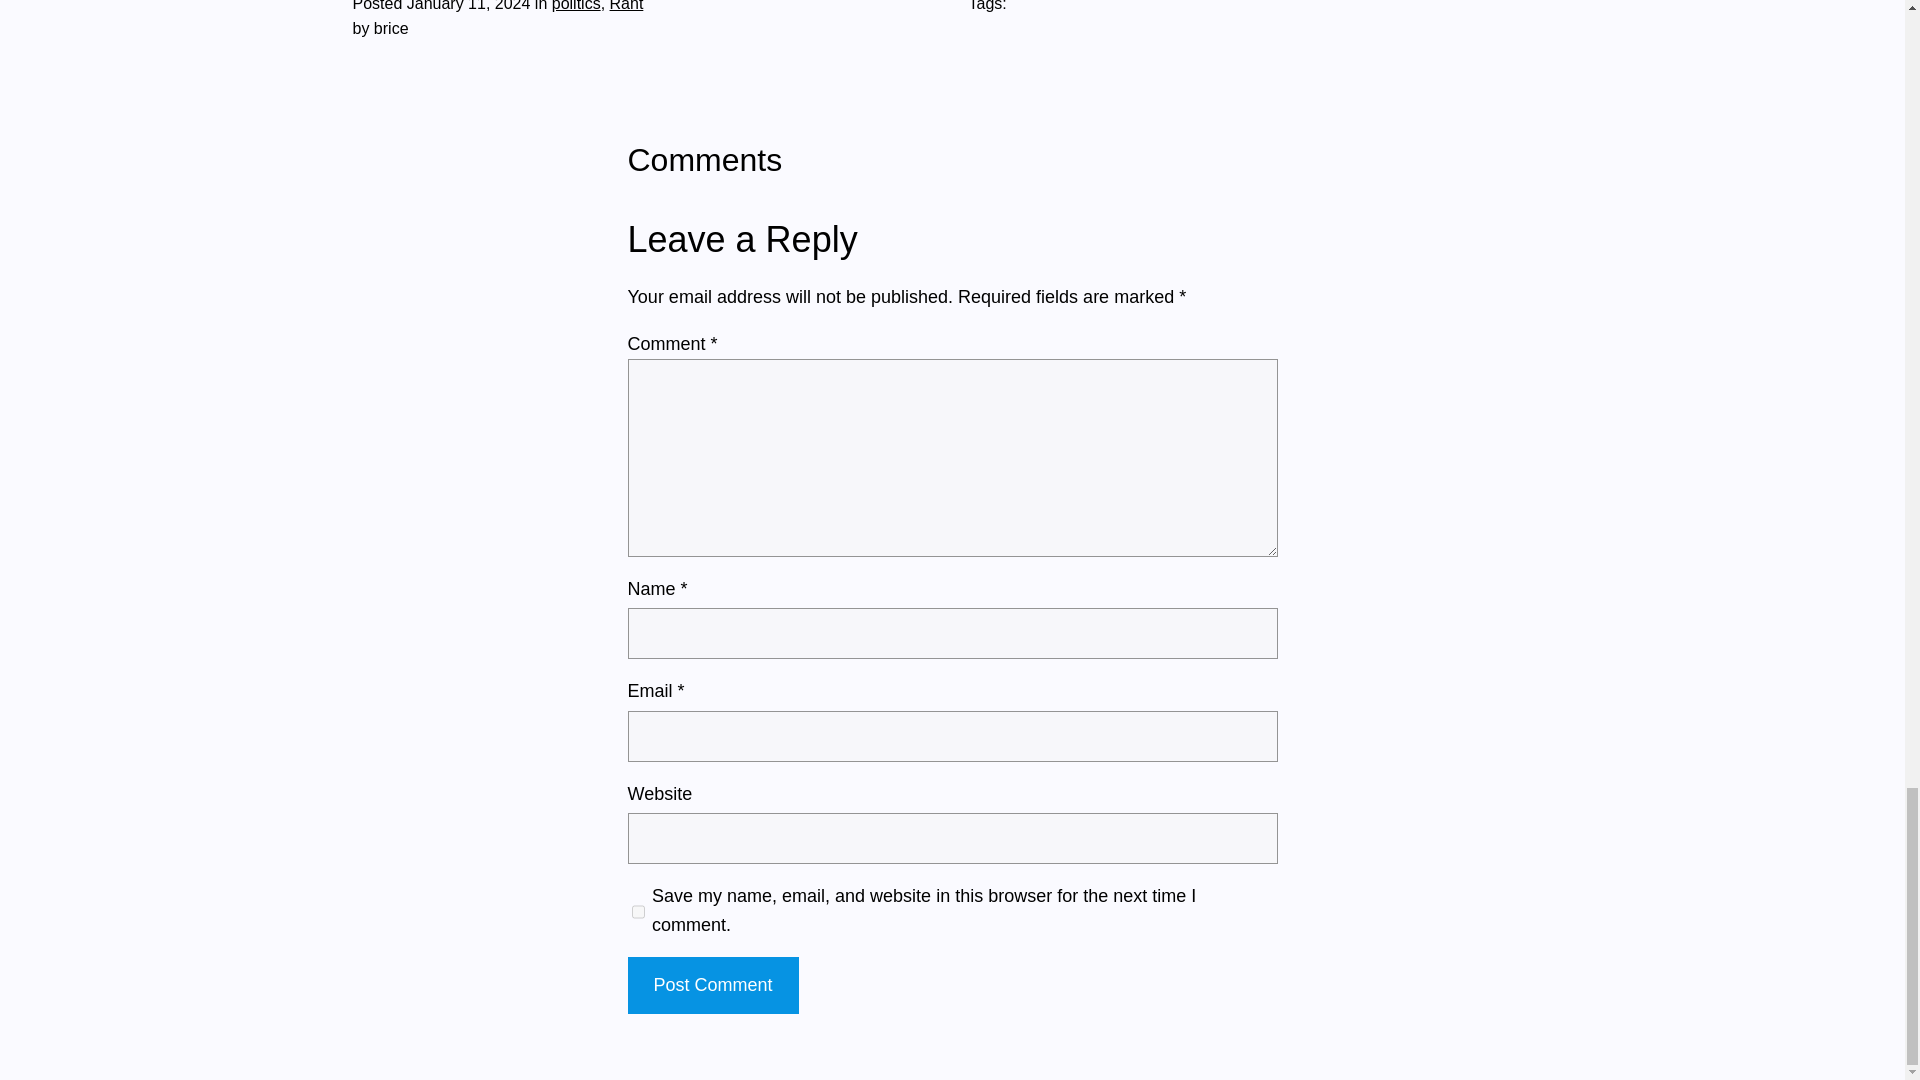 This screenshot has height=1080, width=1920. Describe the element at coordinates (712, 985) in the screenshot. I see `Post Comment` at that location.